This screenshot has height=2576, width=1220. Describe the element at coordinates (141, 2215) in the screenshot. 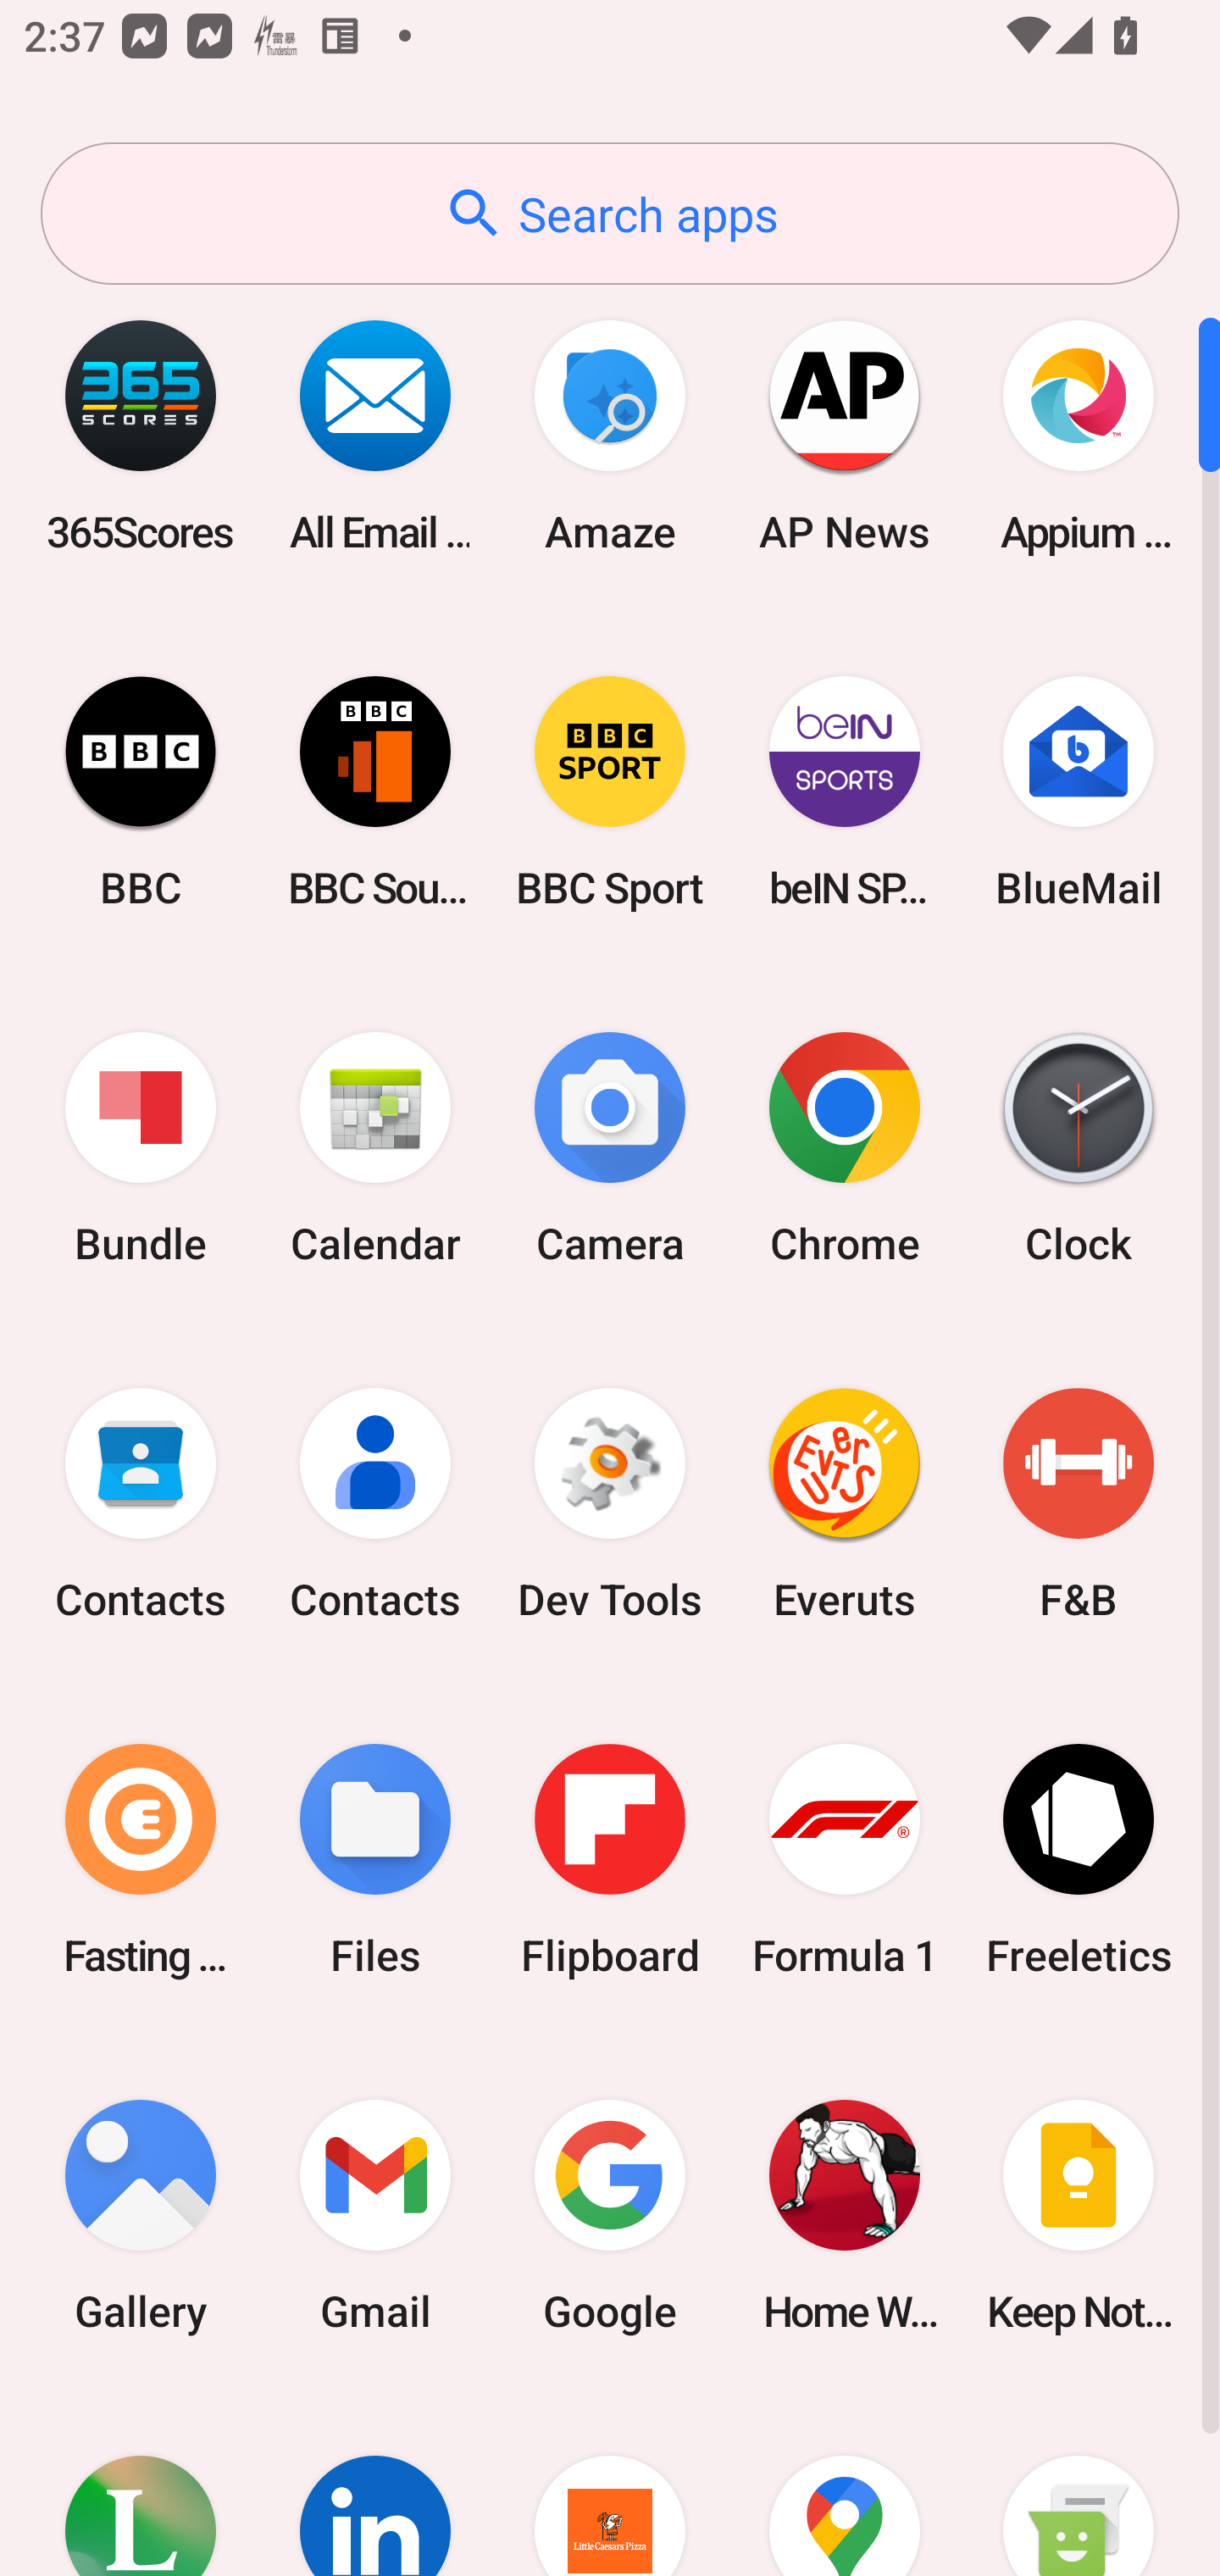

I see `Gallery` at that location.